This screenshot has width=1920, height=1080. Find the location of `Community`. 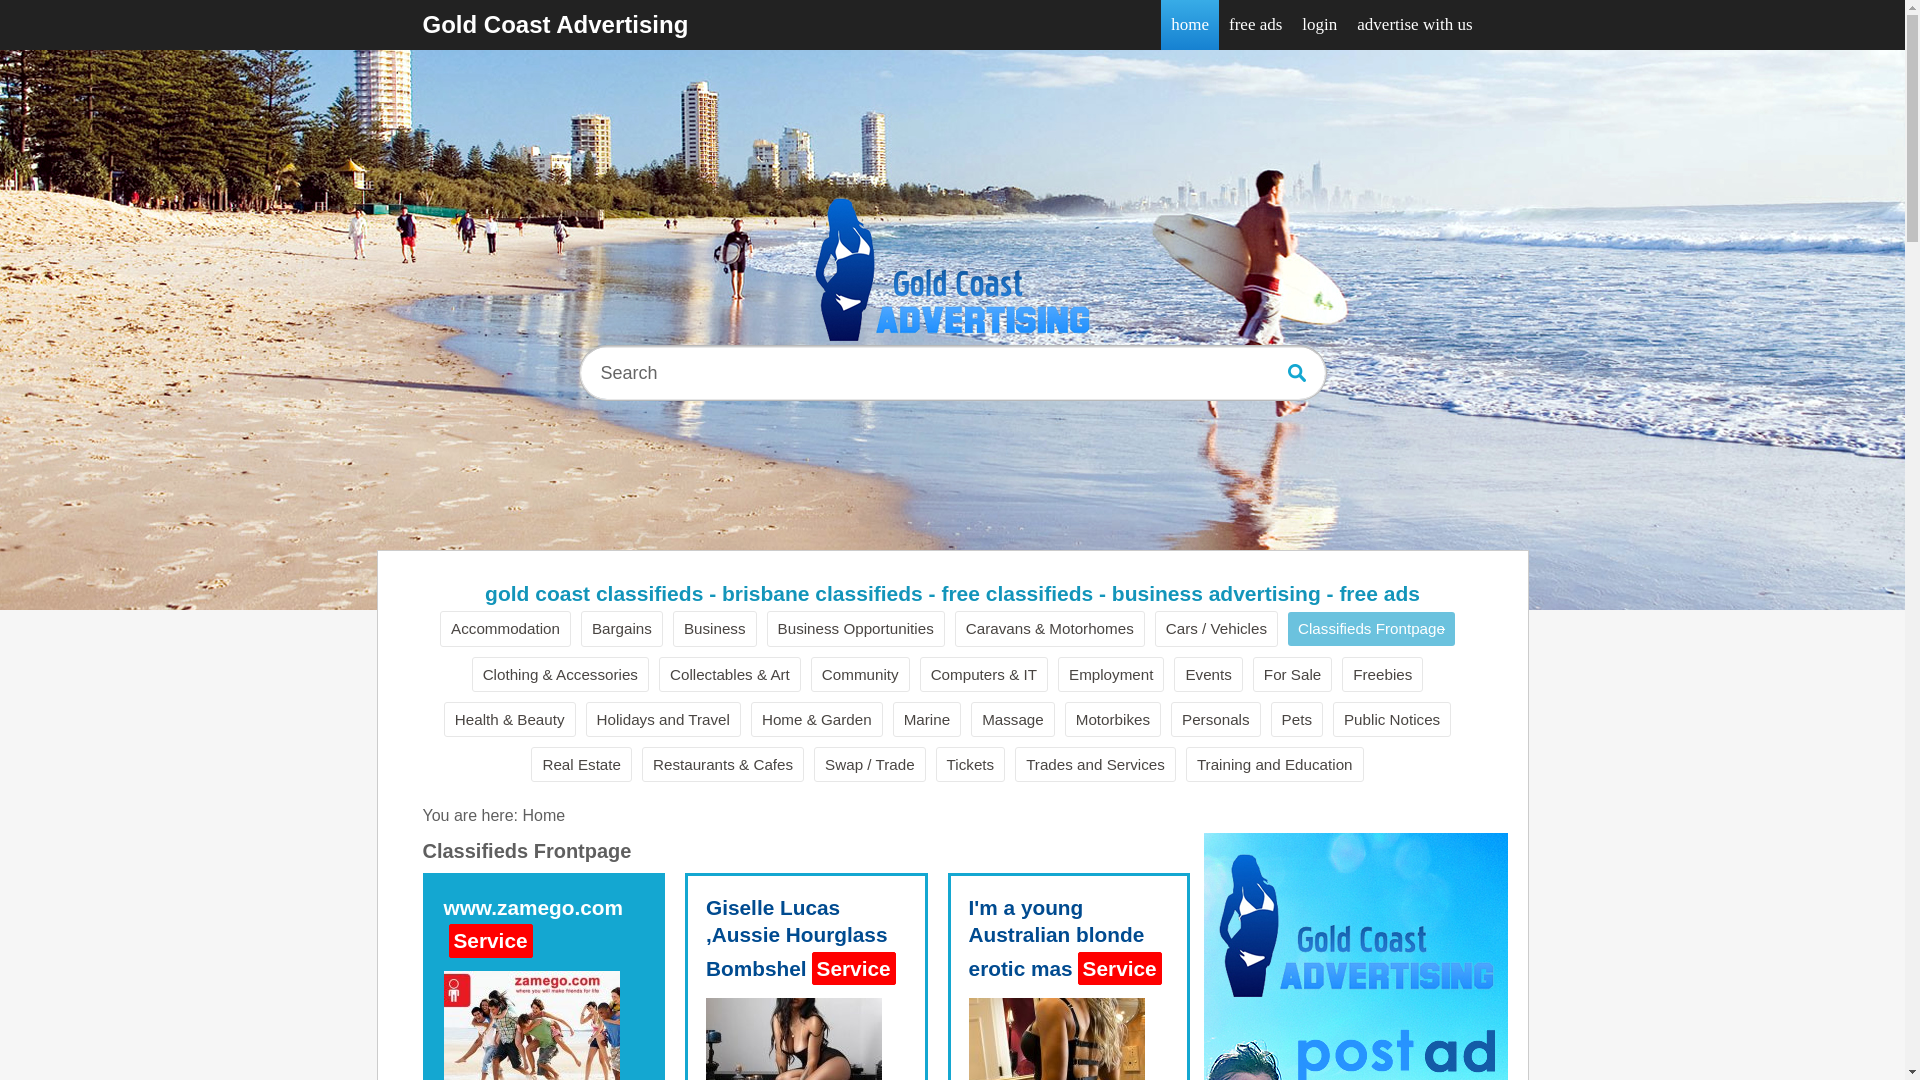

Community is located at coordinates (860, 674).